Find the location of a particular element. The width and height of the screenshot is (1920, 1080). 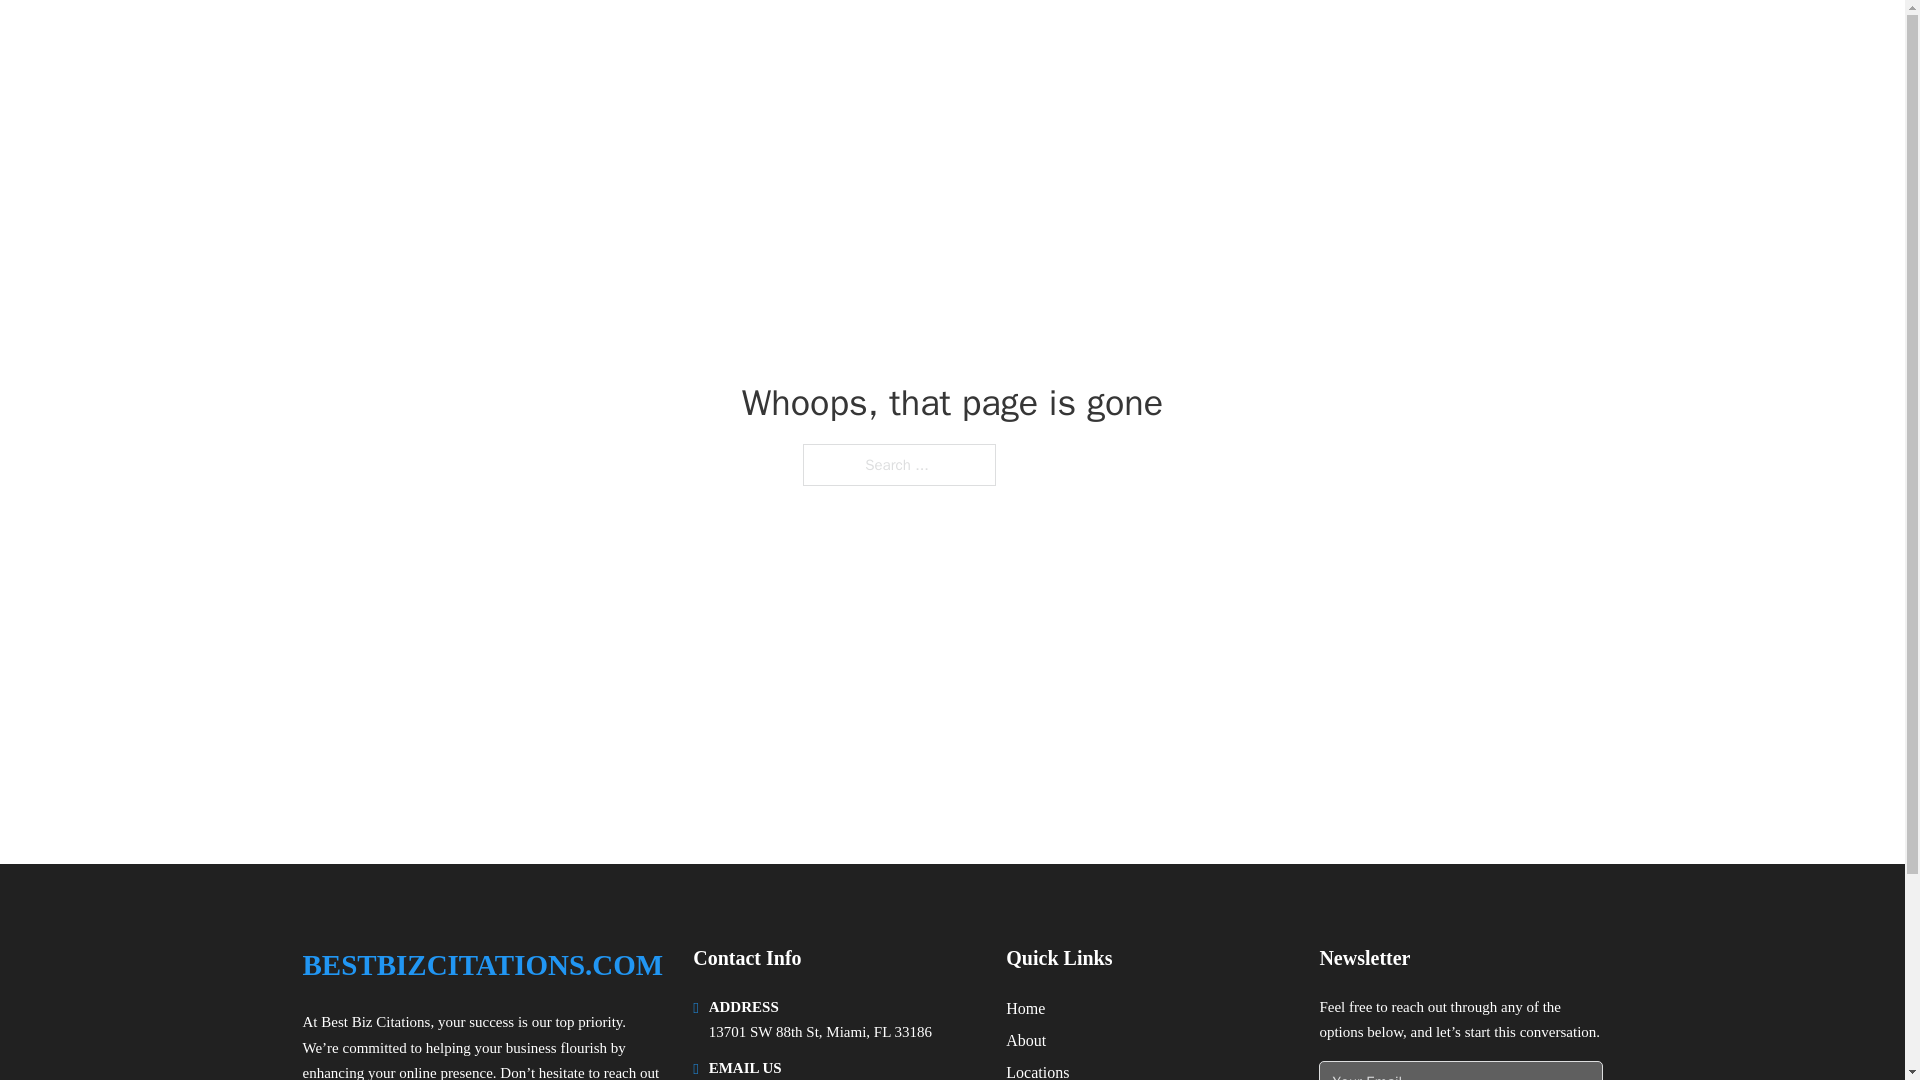

BESTBIZCITATIONS.COM is located at coordinates (500, 42).